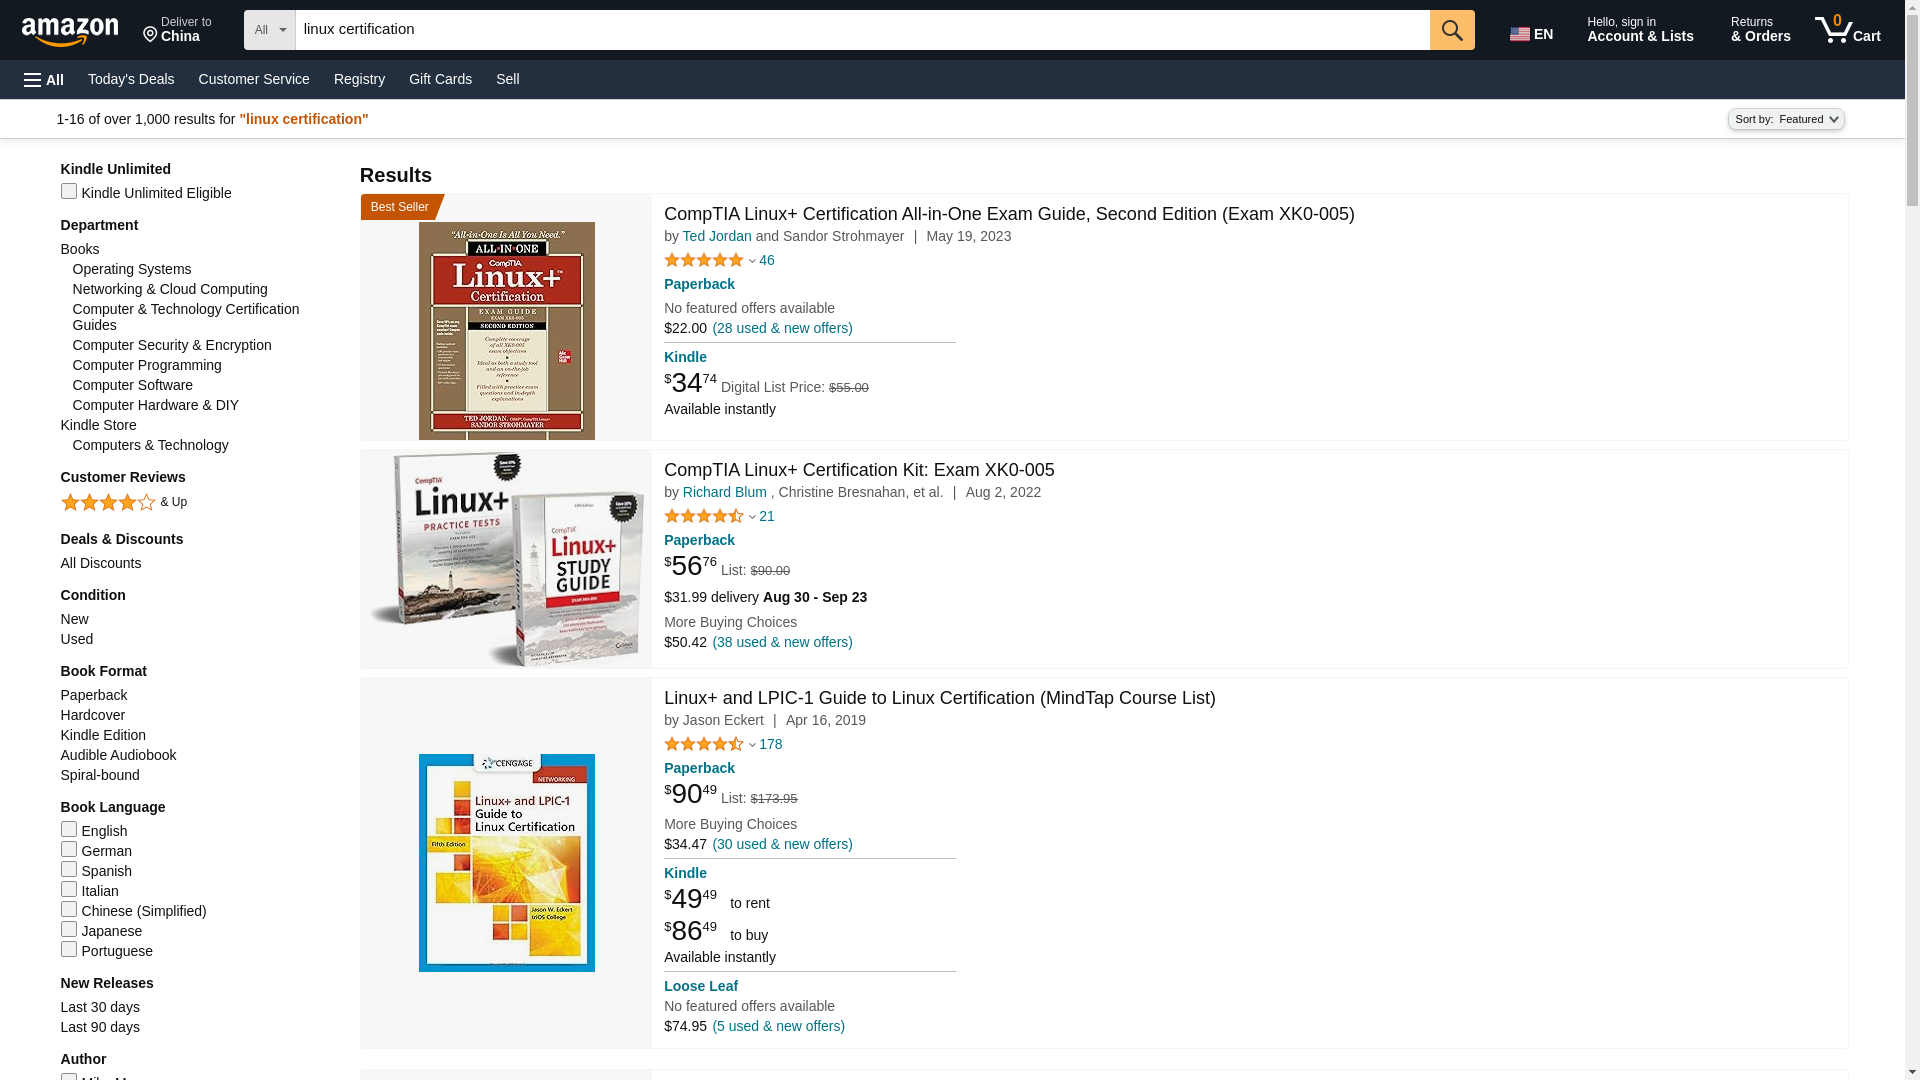 This screenshot has width=1920, height=1080. Describe the element at coordinates (1848, 30) in the screenshot. I see `All` at that location.